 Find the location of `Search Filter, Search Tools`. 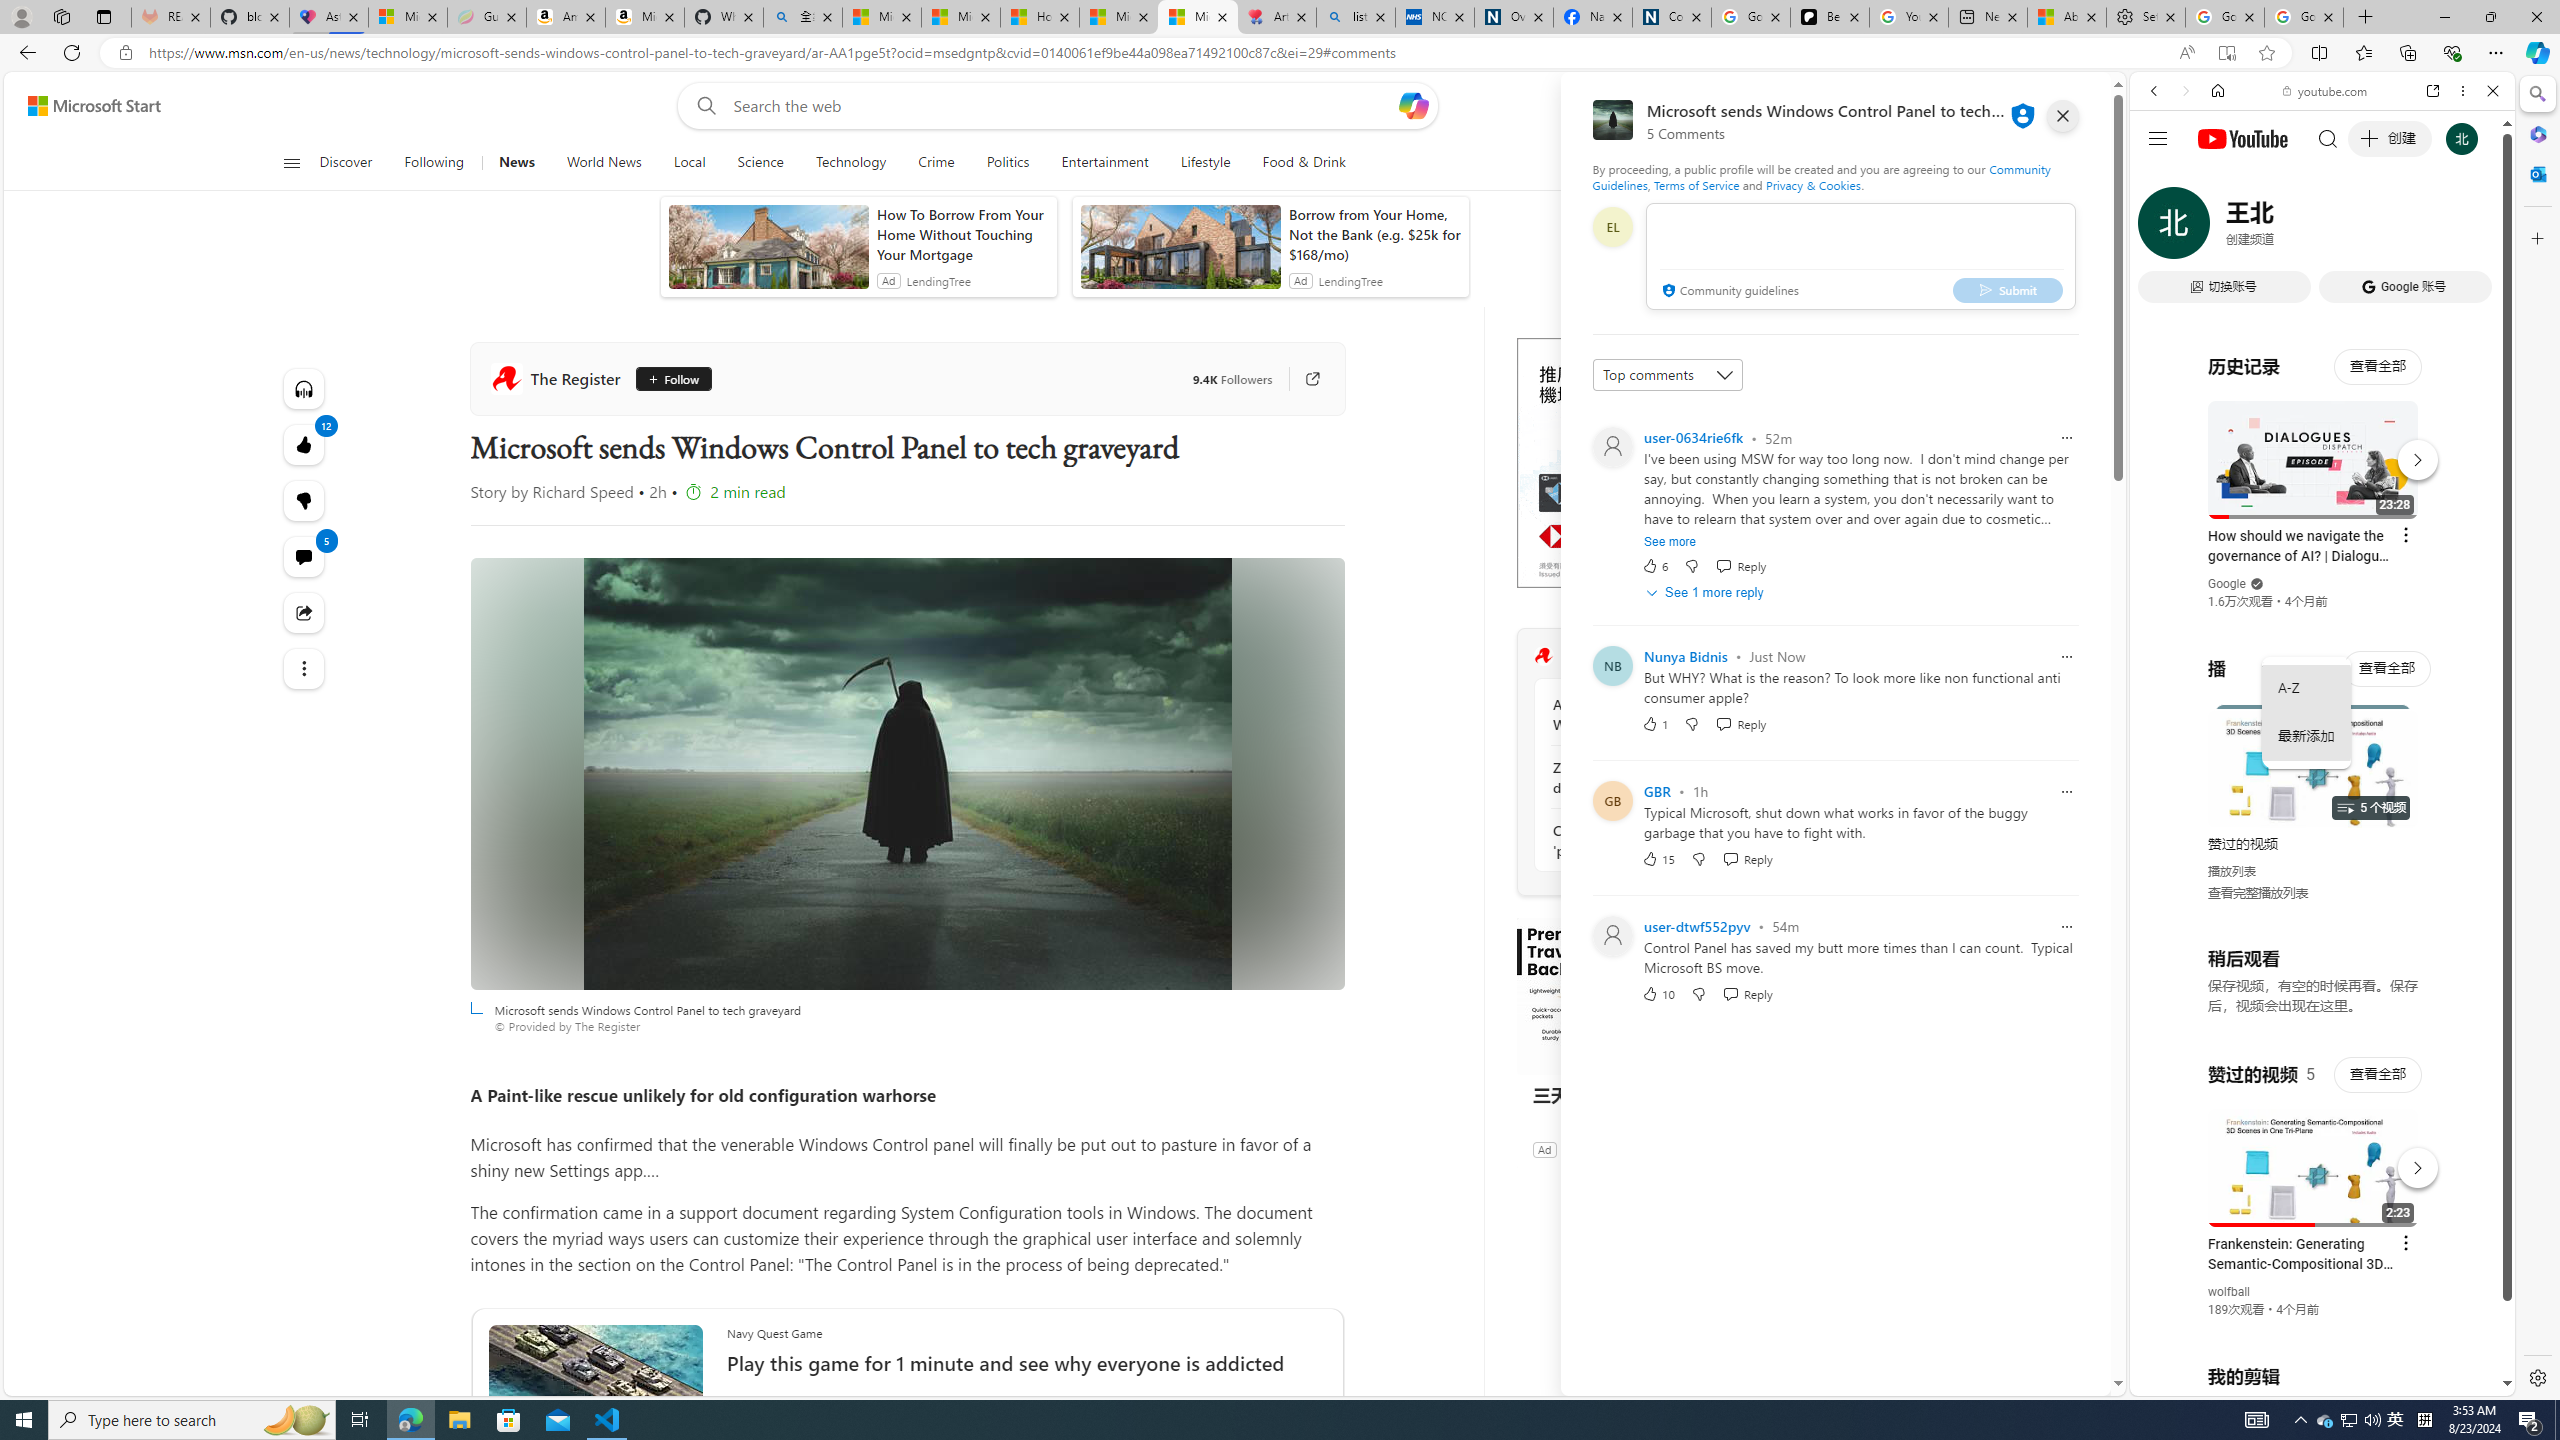

Search Filter, Search Tools is located at coordinates (2374, 228).